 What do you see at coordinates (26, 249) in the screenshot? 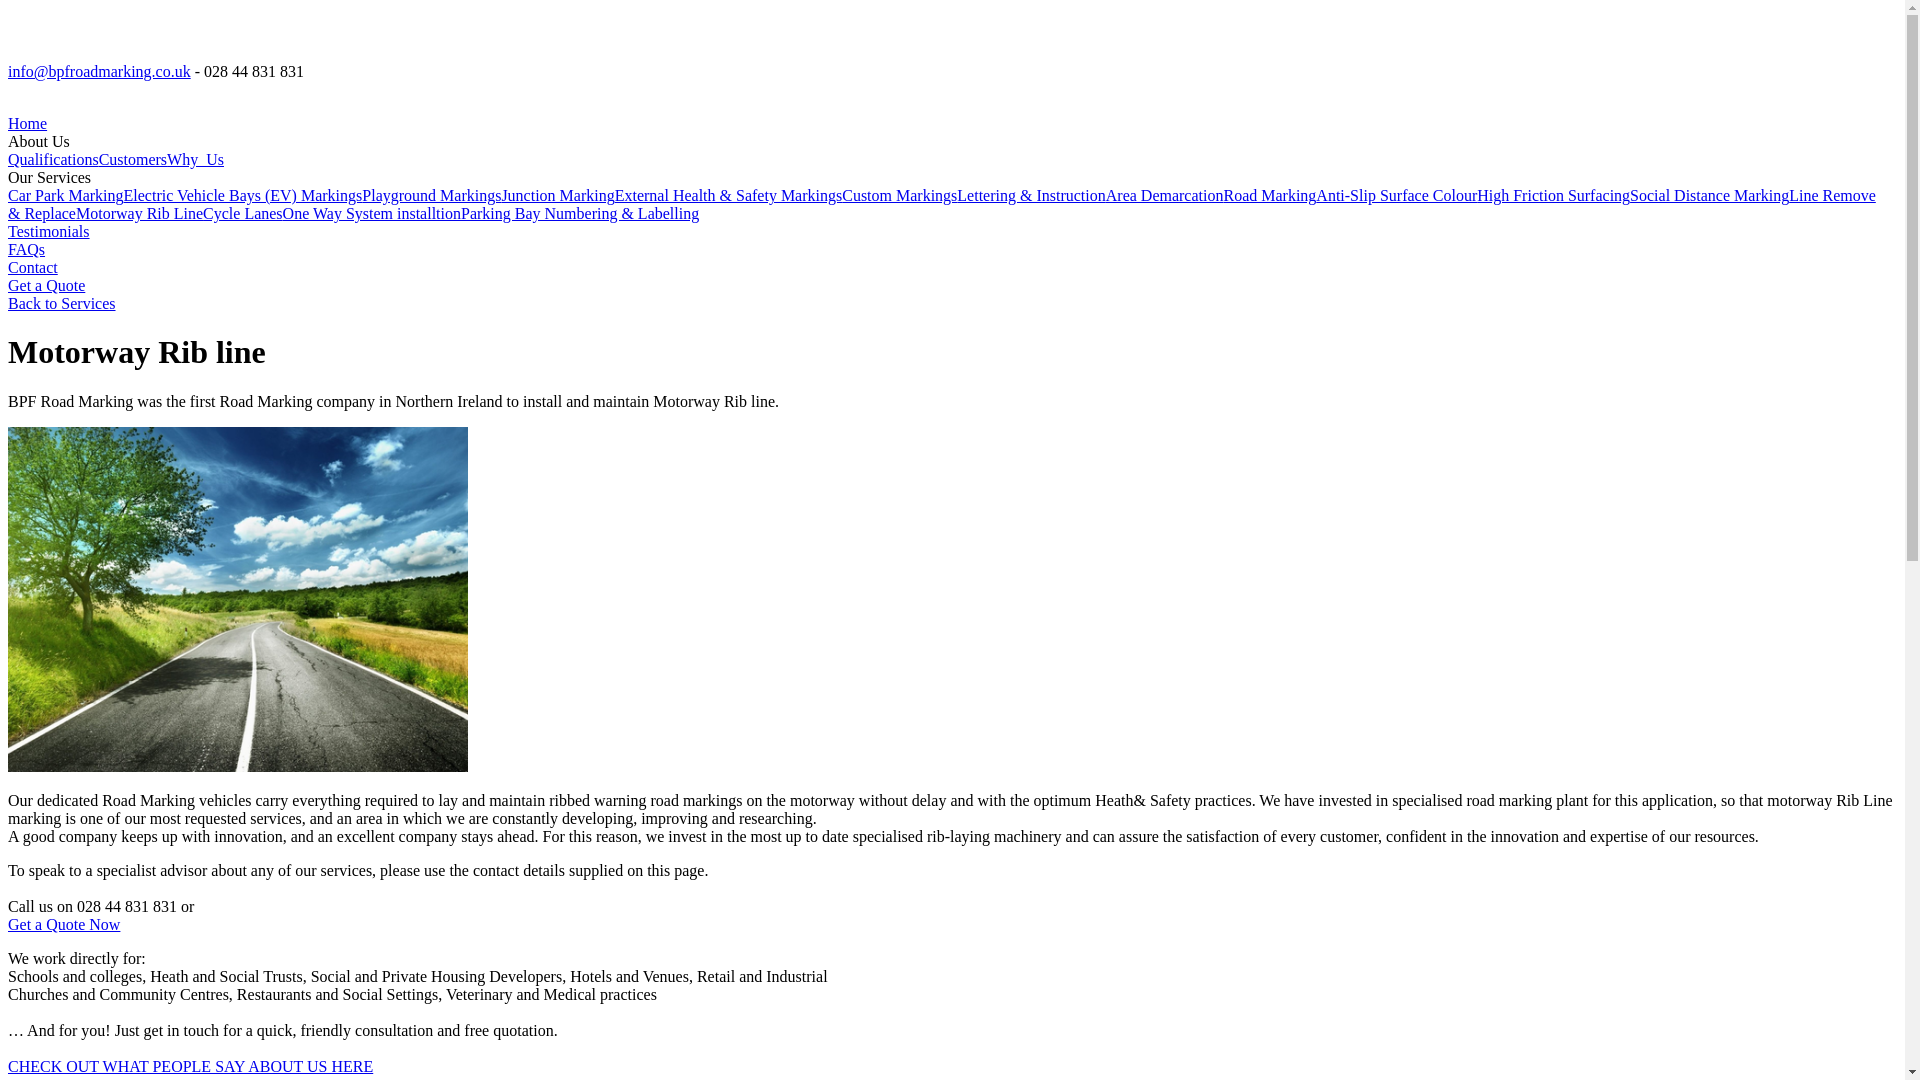
I see `FAQs` at bounding box center [26, 249].